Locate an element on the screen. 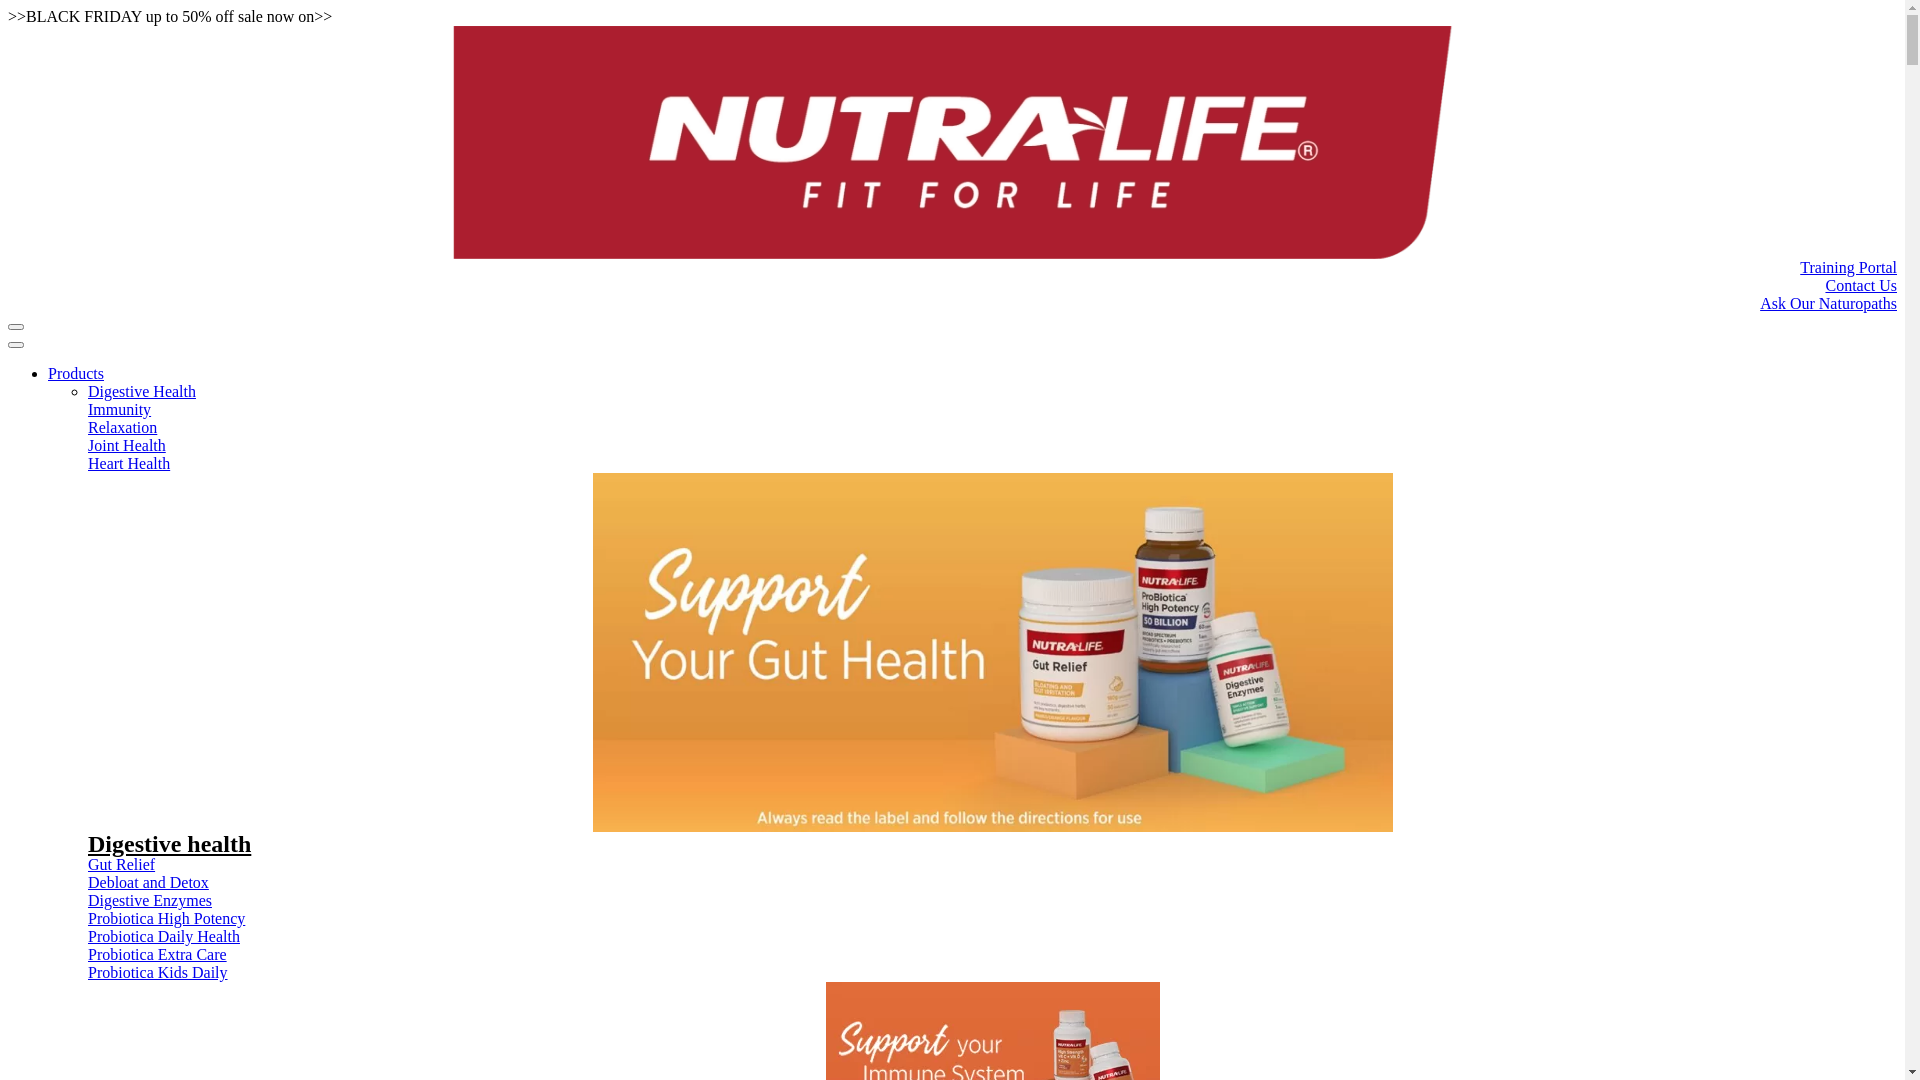 The image size is (1920, 1080). Debloat and Detox is located at coordinates (992, 883).